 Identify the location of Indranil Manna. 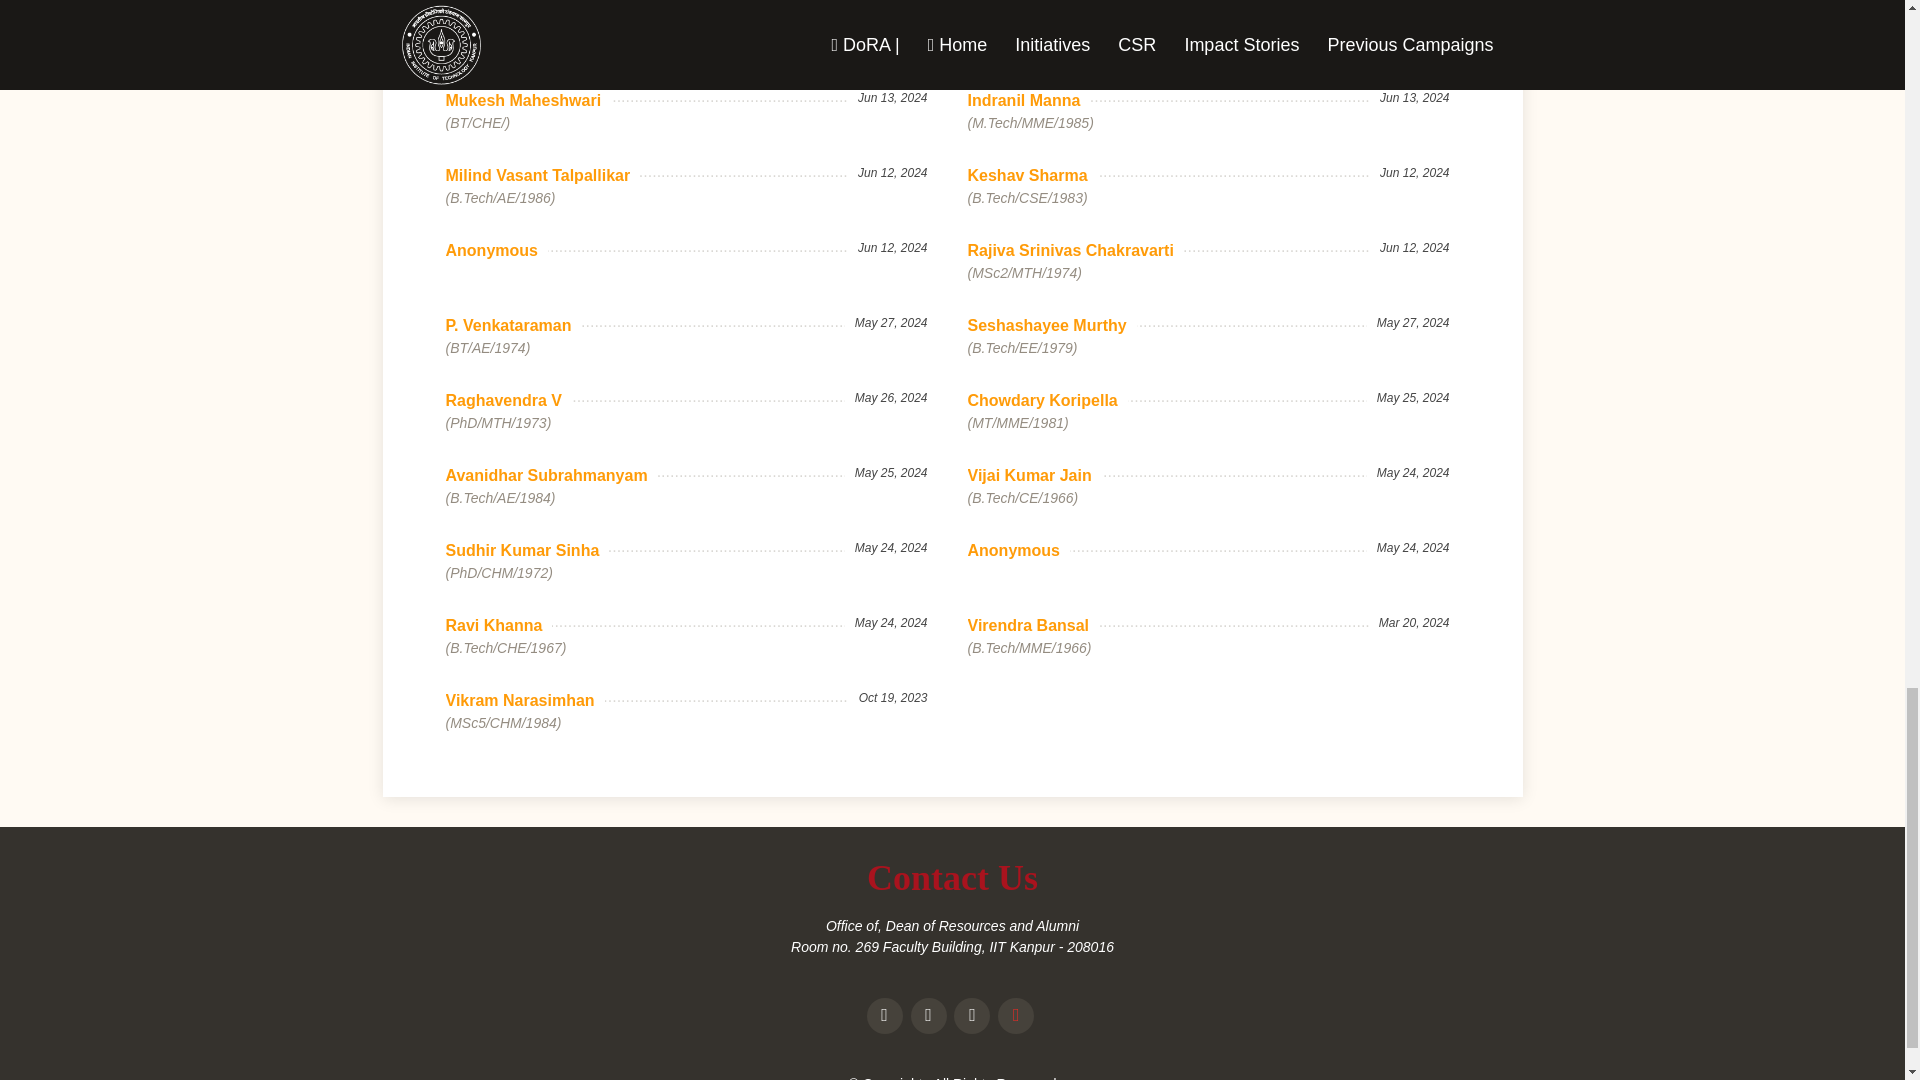
(1028, 100).